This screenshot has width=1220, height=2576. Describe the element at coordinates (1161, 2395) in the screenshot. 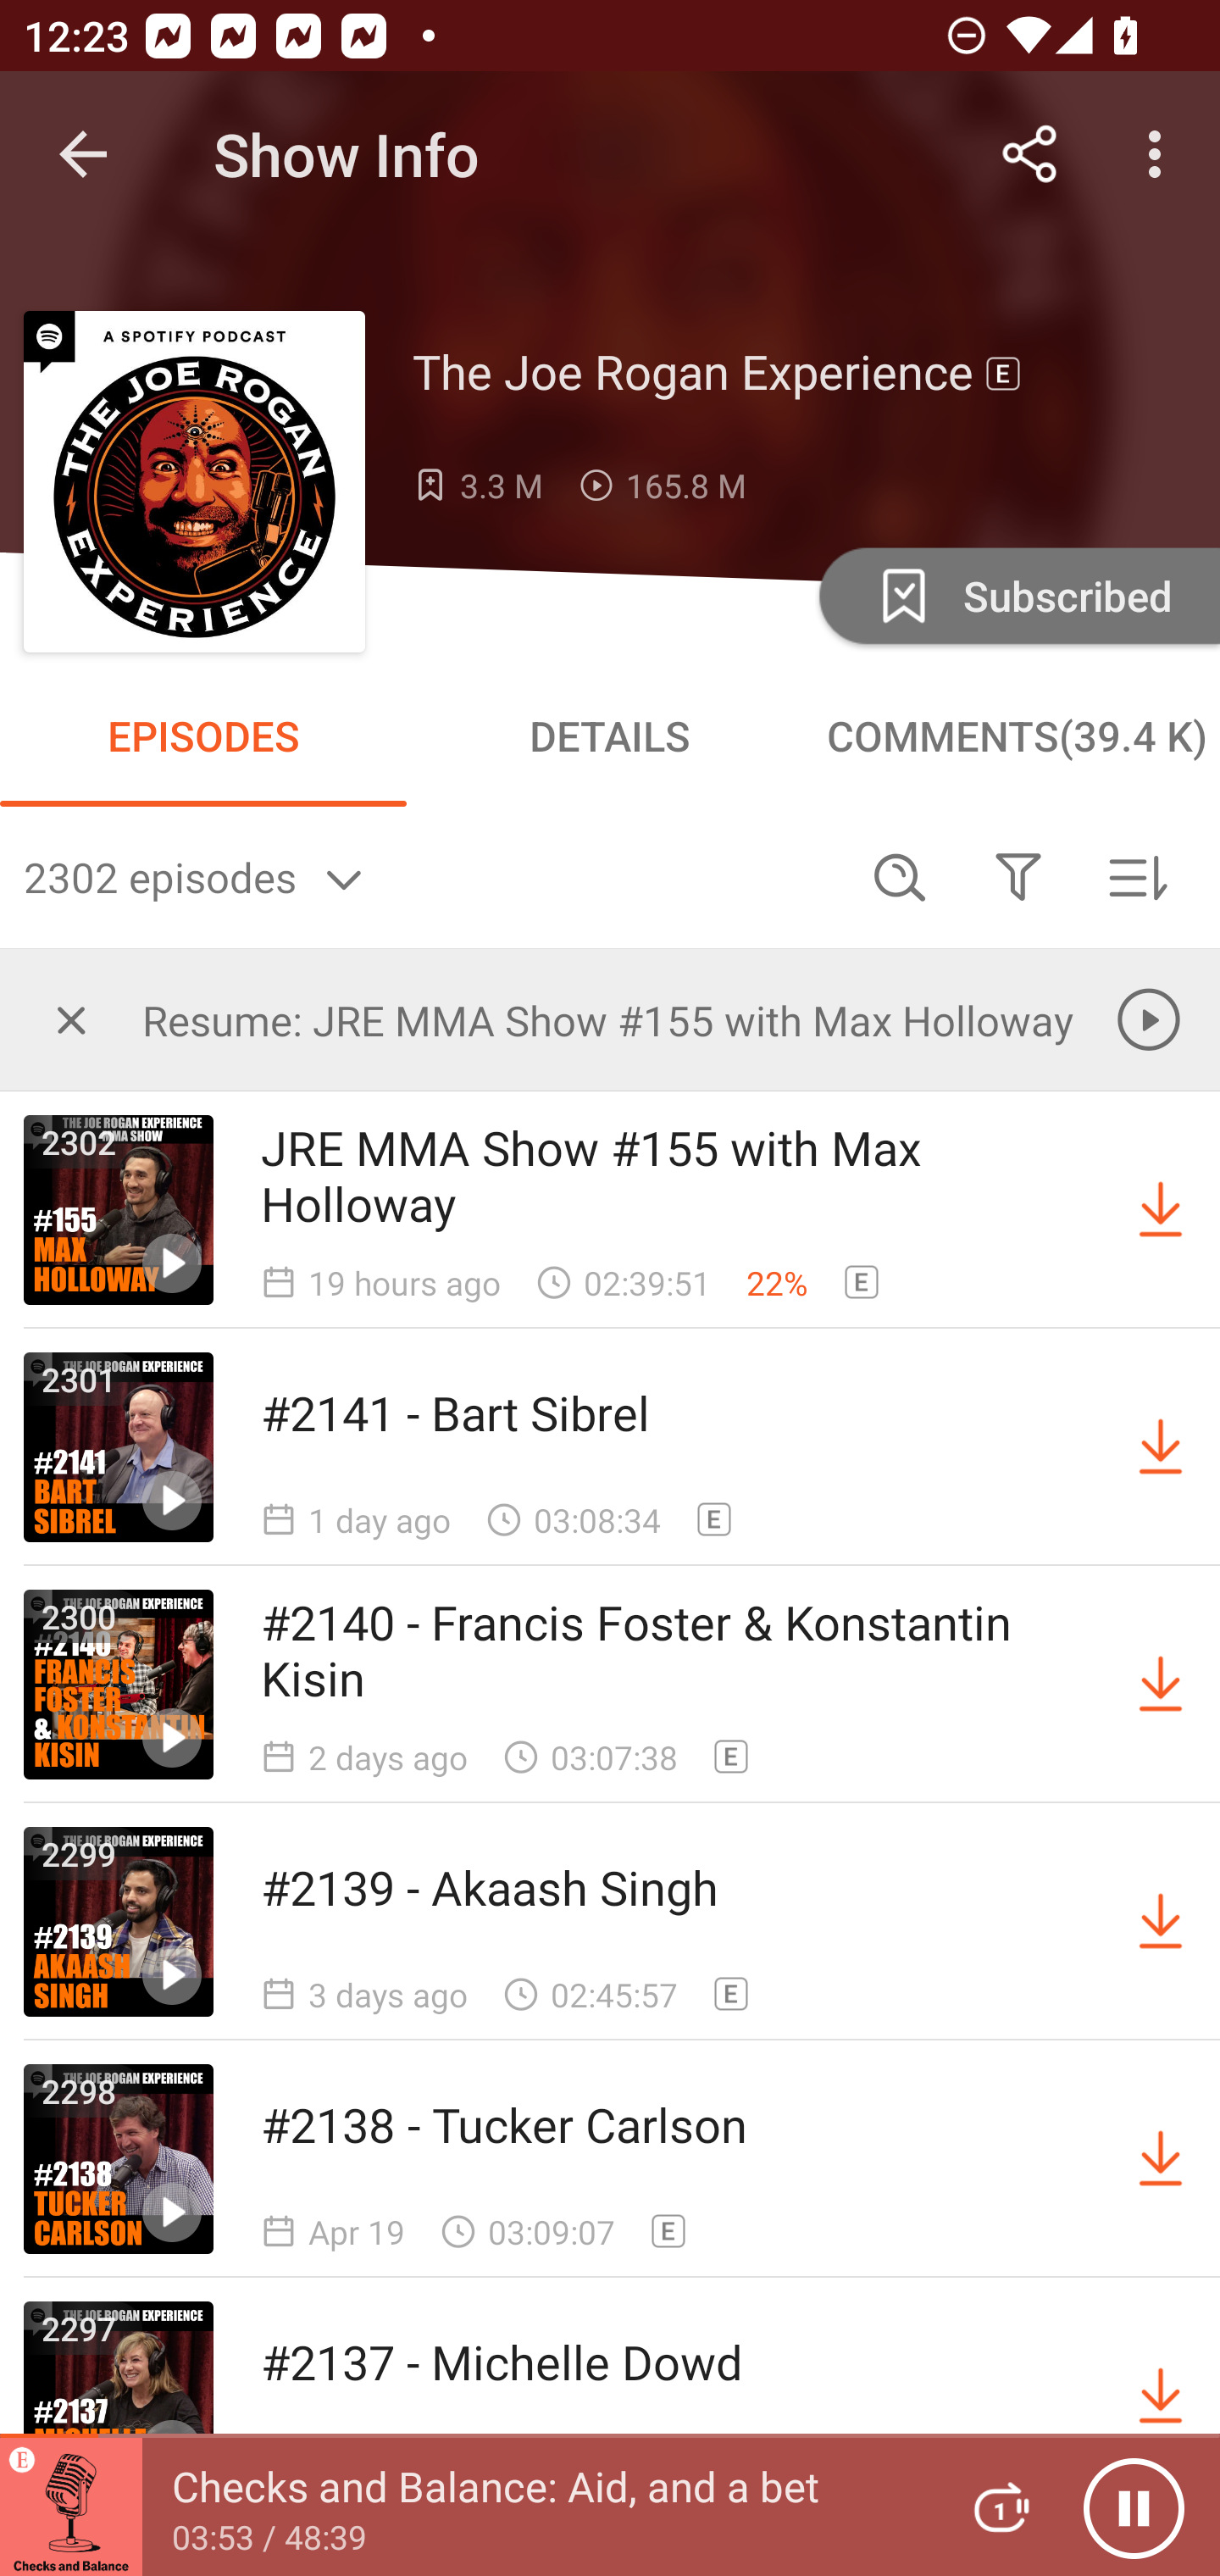

I see `Download` at that location.